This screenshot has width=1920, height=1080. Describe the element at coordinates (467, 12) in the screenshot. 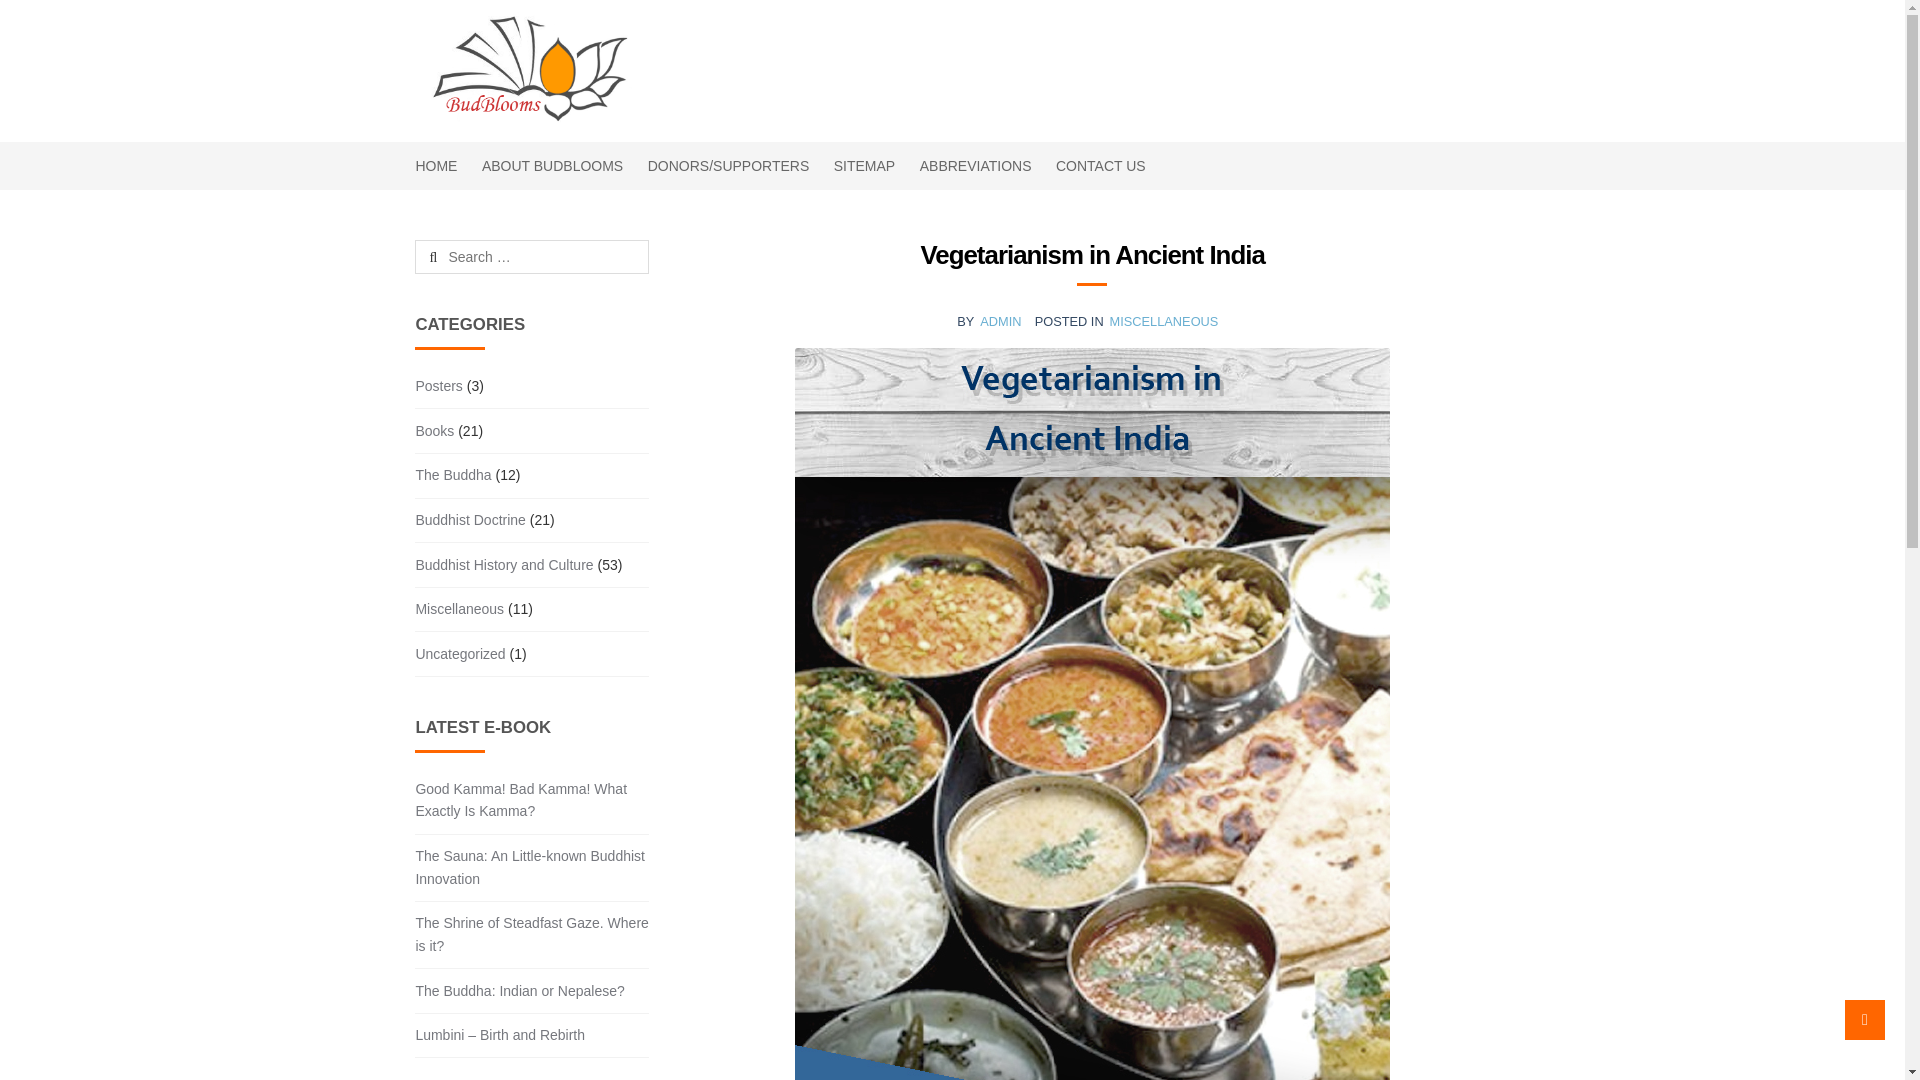

I see `Skip to content` at that location.